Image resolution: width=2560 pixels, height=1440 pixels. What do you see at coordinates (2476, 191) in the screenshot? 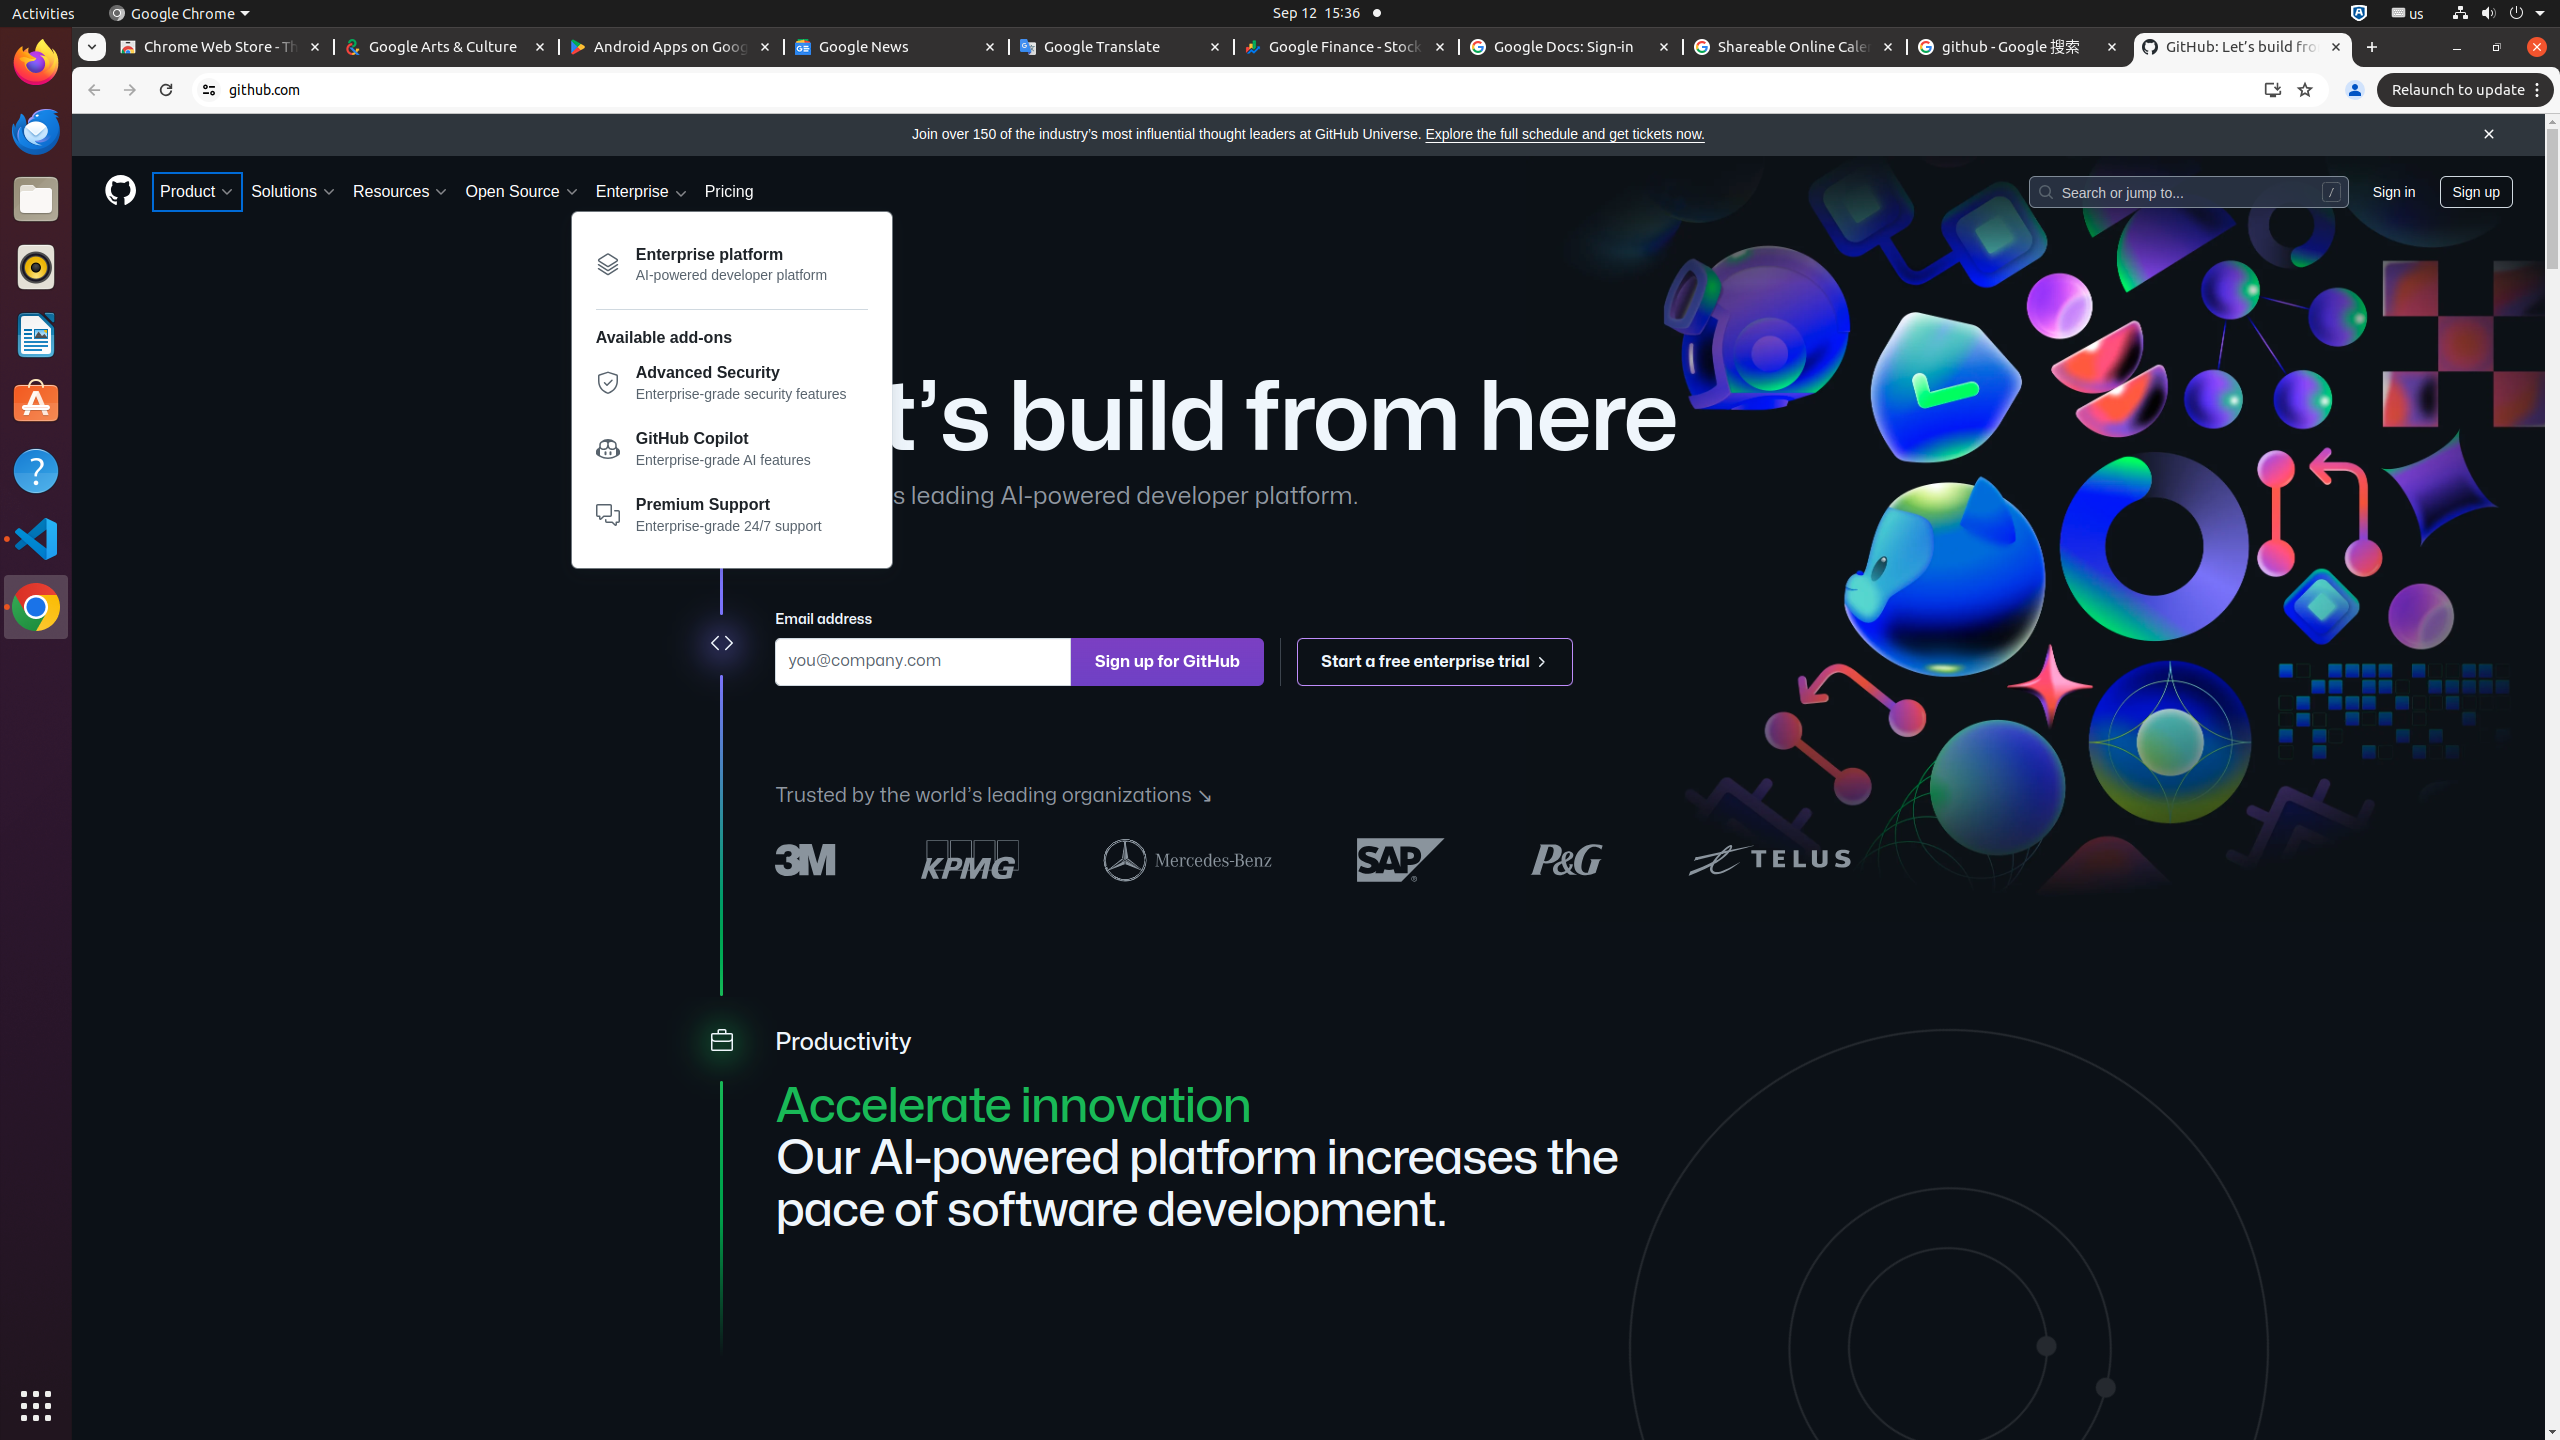
I see `Sign up` at bounding box center [2476, 191].